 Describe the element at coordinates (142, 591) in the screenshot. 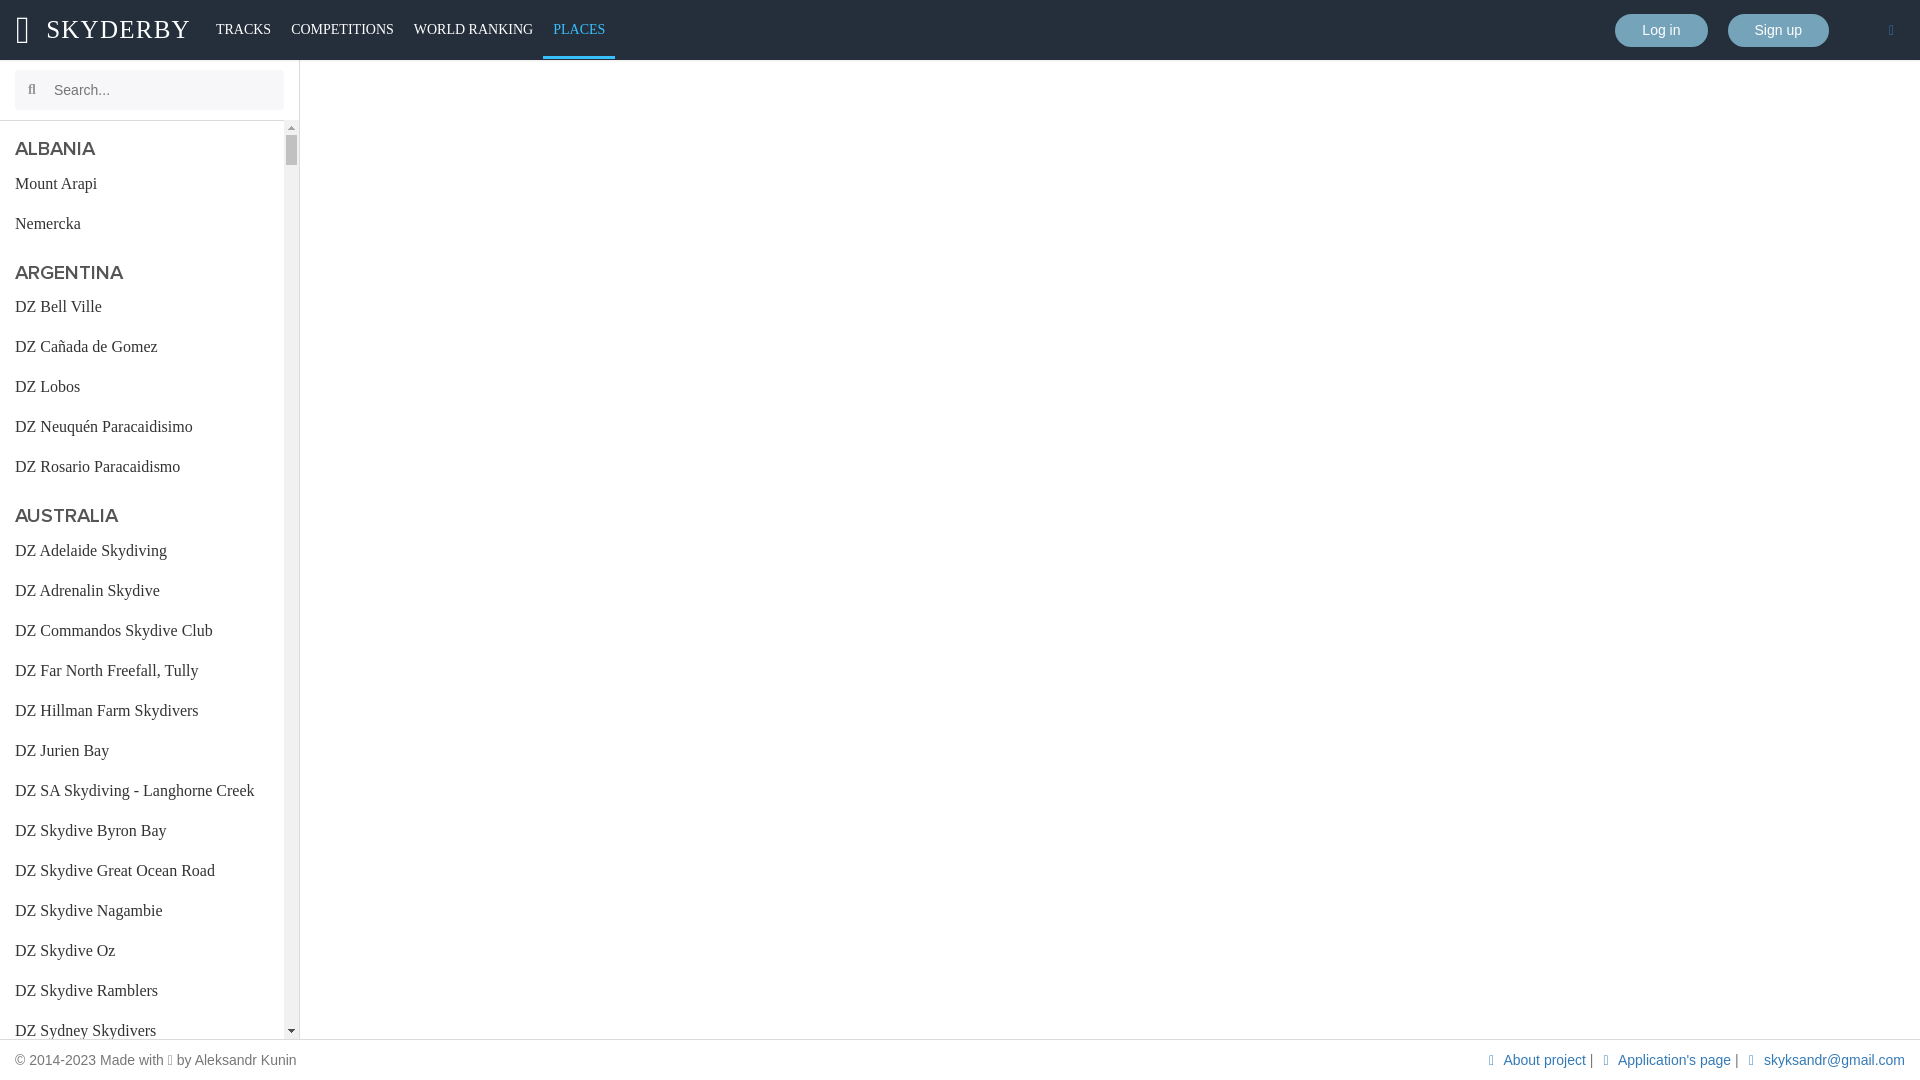

I see `DZ Adrenalin Skydive` at that location.